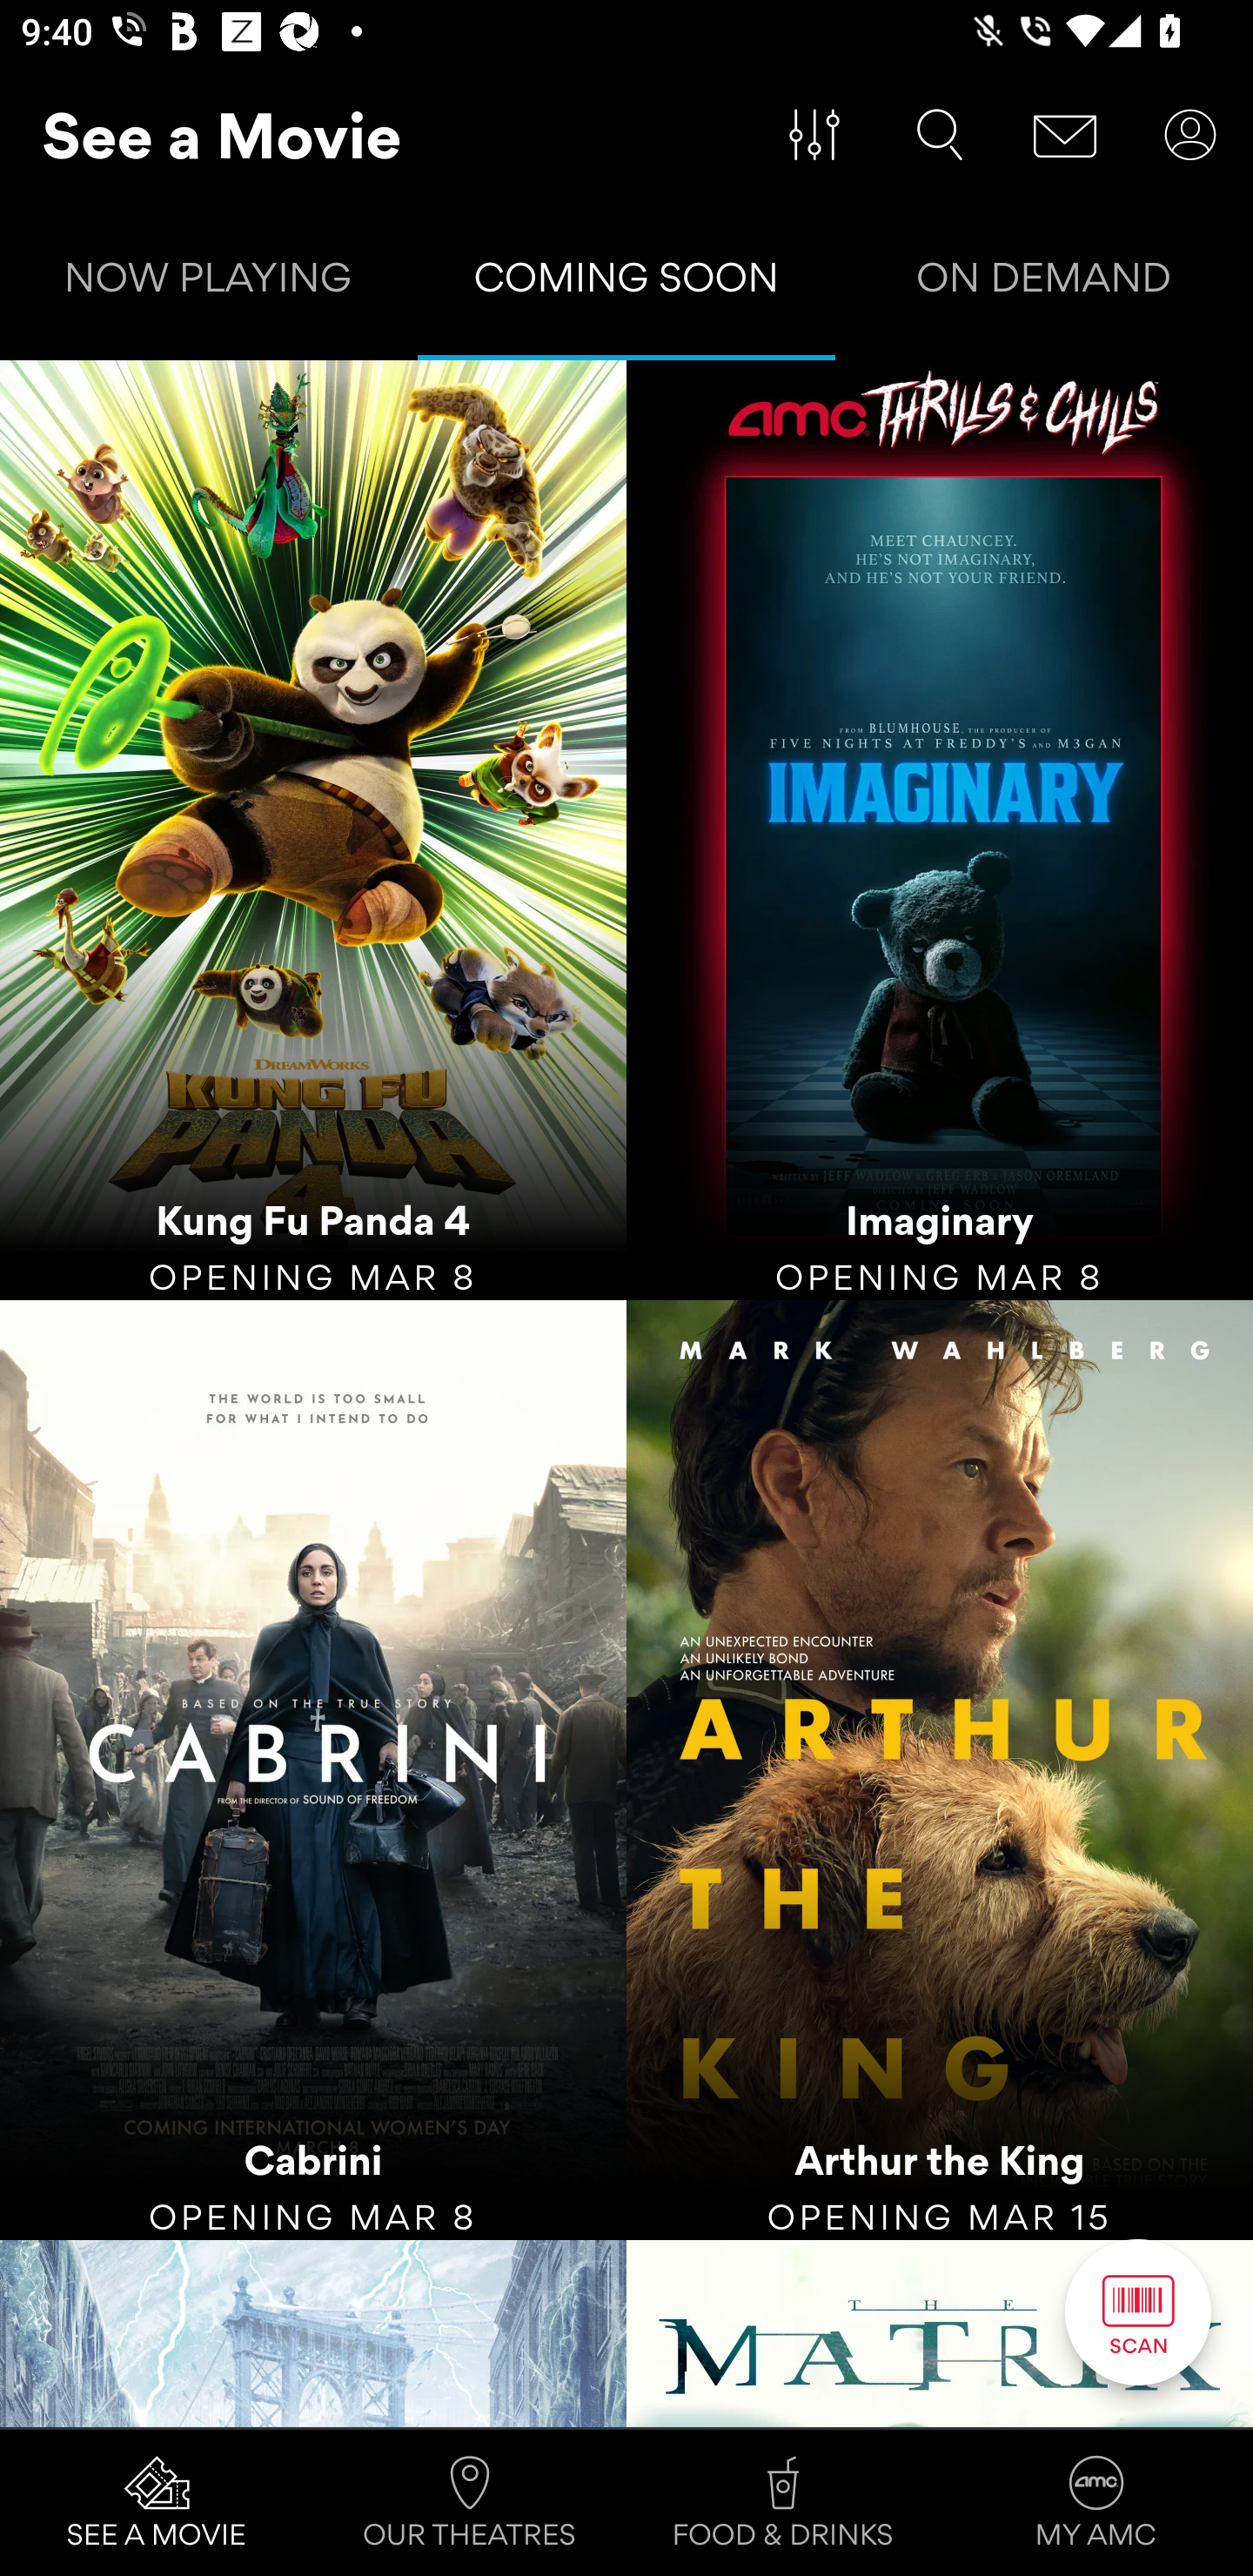  Describe the element at coordinates (313, 1770) in the screenshot. I see `Cabrini
OPENING MAR 8` at that location.